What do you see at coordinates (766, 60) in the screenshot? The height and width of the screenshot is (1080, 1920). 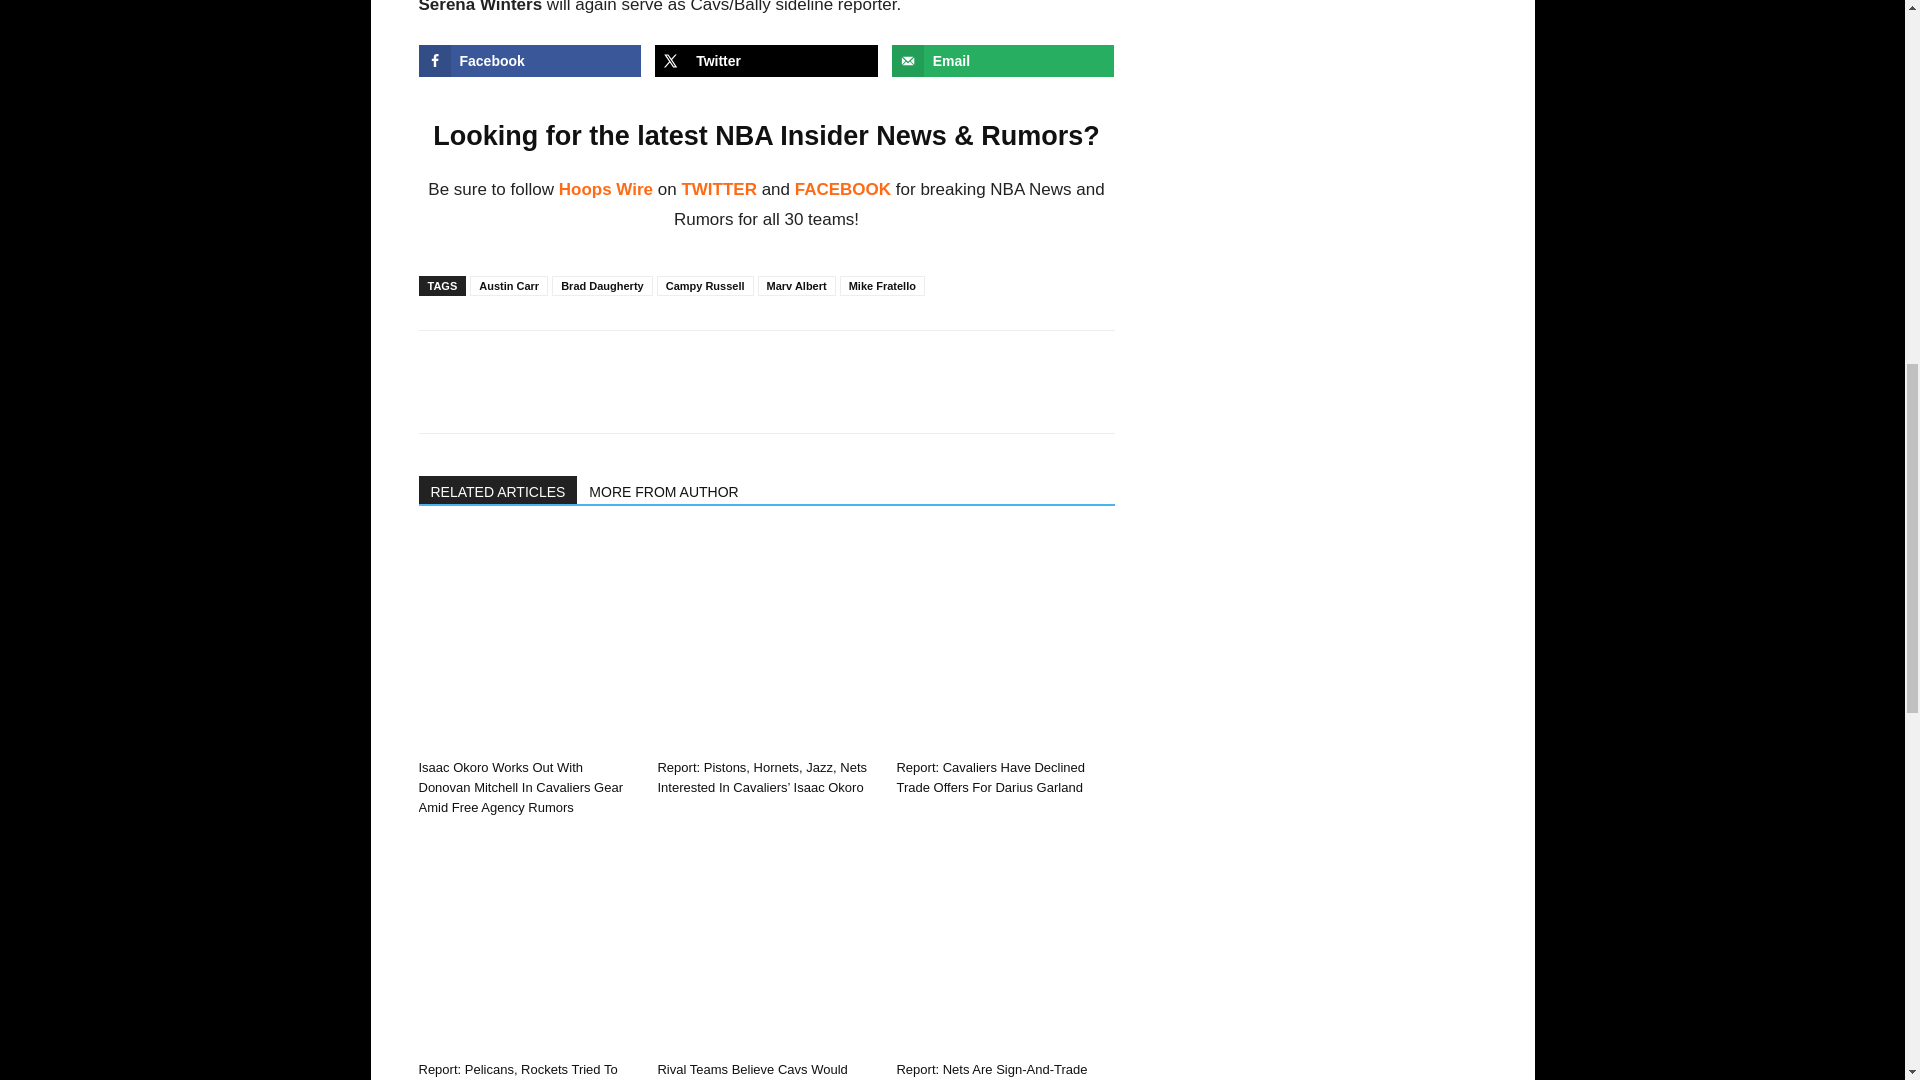 I see `Share on X` at bounding box center [766, 60].